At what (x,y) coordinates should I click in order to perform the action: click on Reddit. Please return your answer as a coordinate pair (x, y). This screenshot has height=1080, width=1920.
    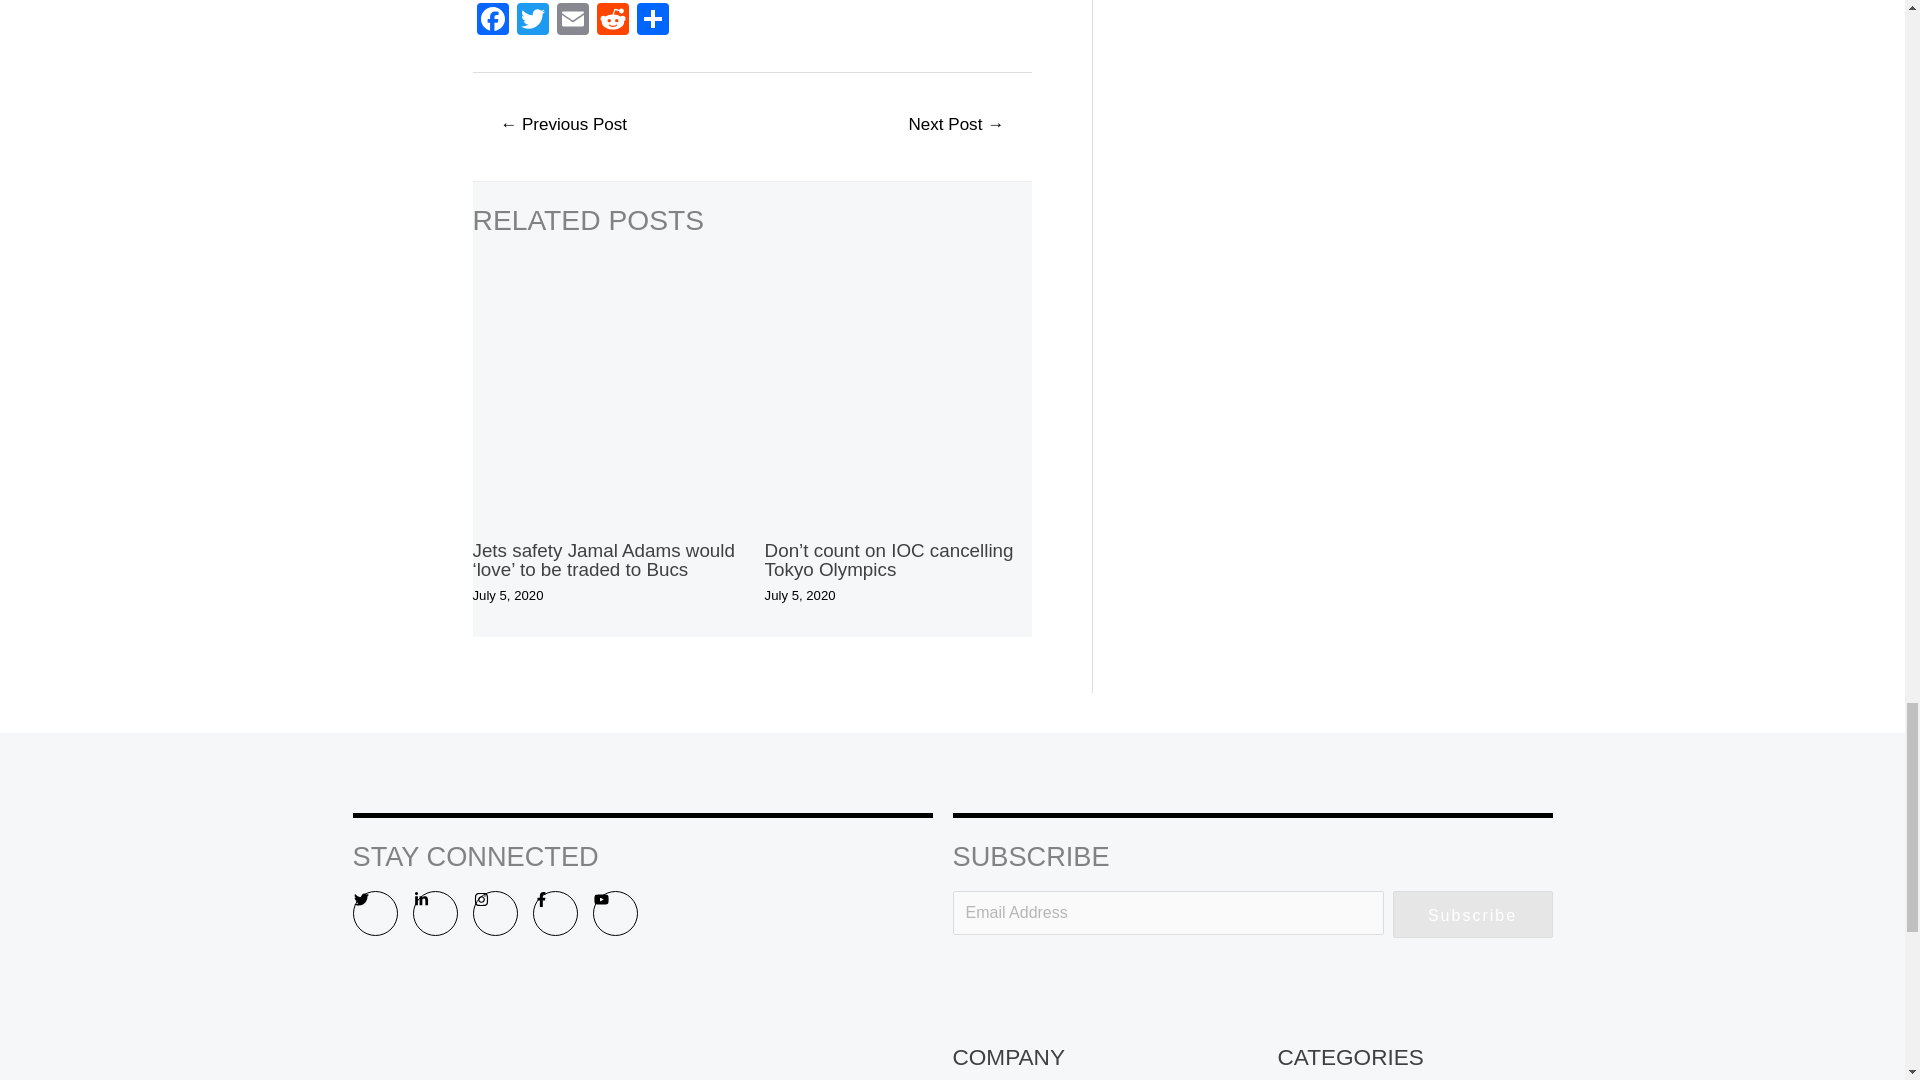
    Looking at the image, I should click on (611, 21).